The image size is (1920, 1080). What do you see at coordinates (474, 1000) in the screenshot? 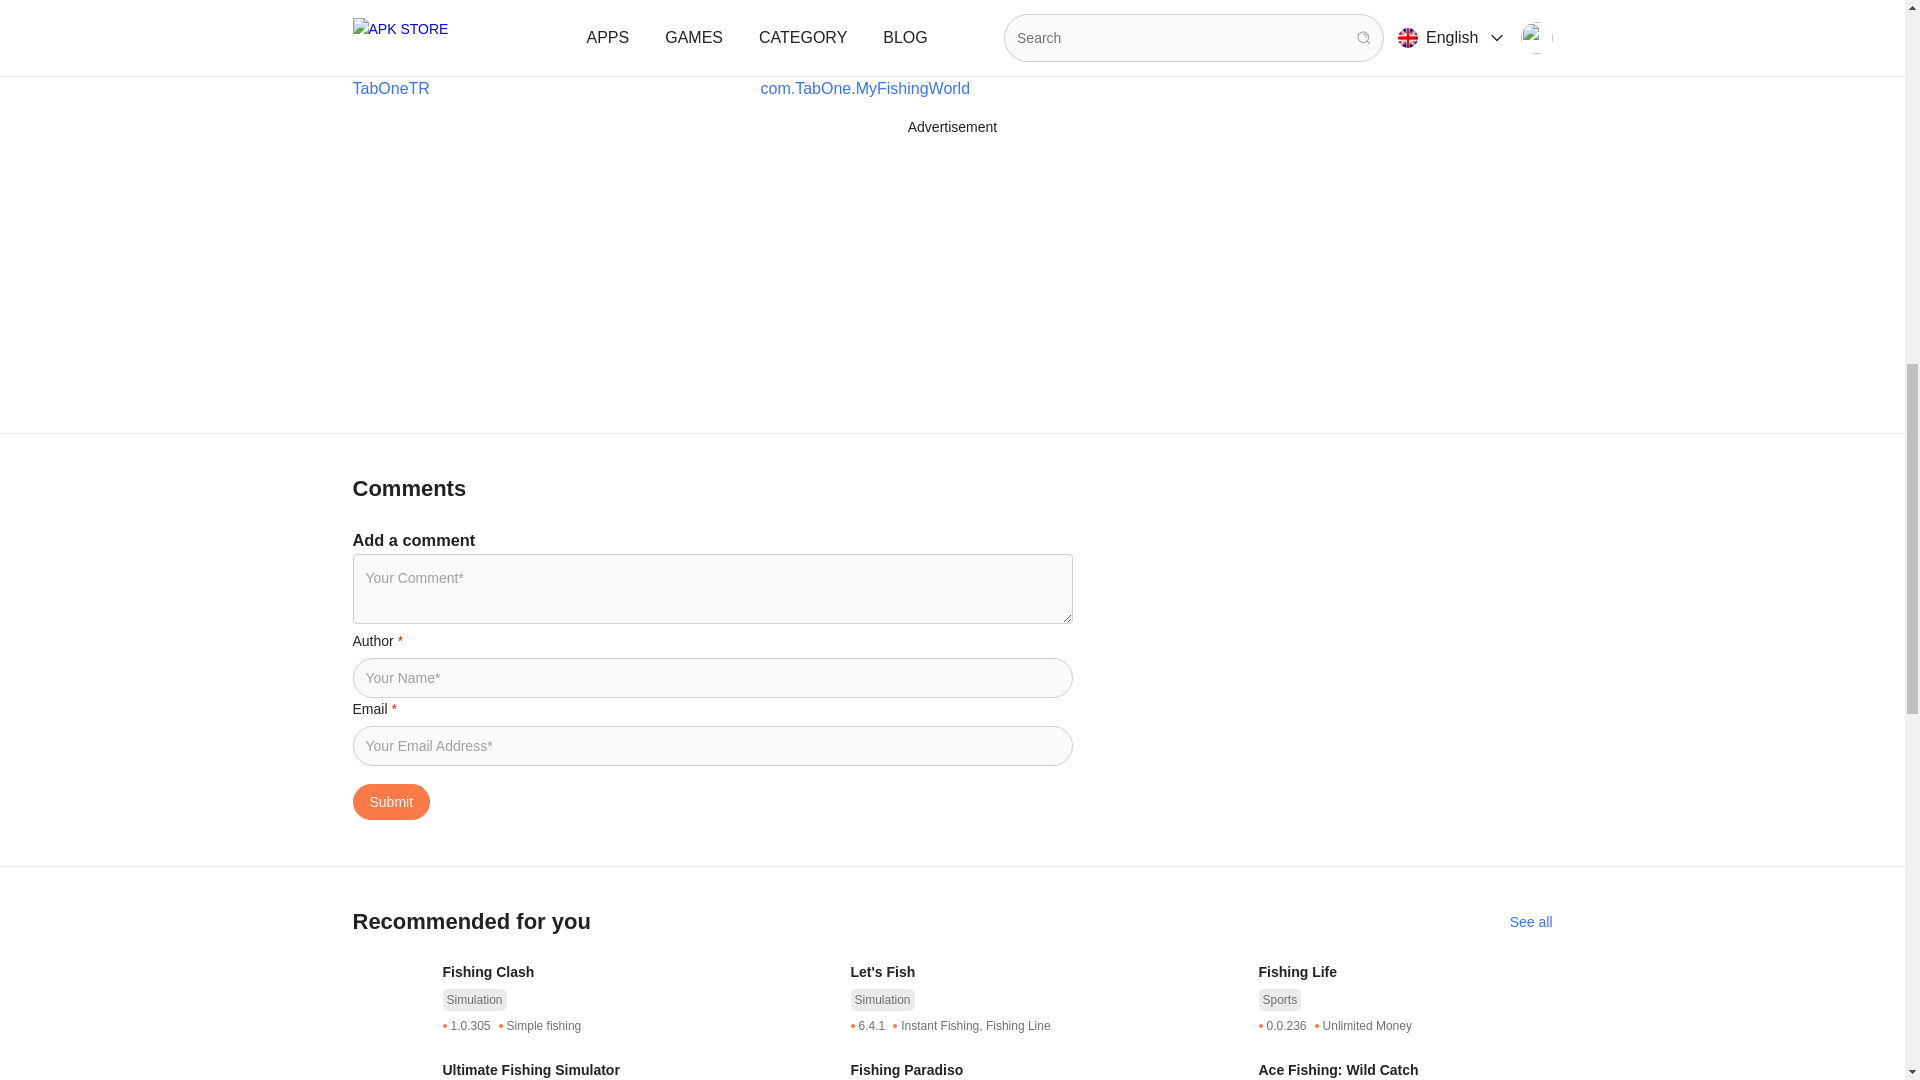
I see `Simulation` at bounding box center [474, 1000].